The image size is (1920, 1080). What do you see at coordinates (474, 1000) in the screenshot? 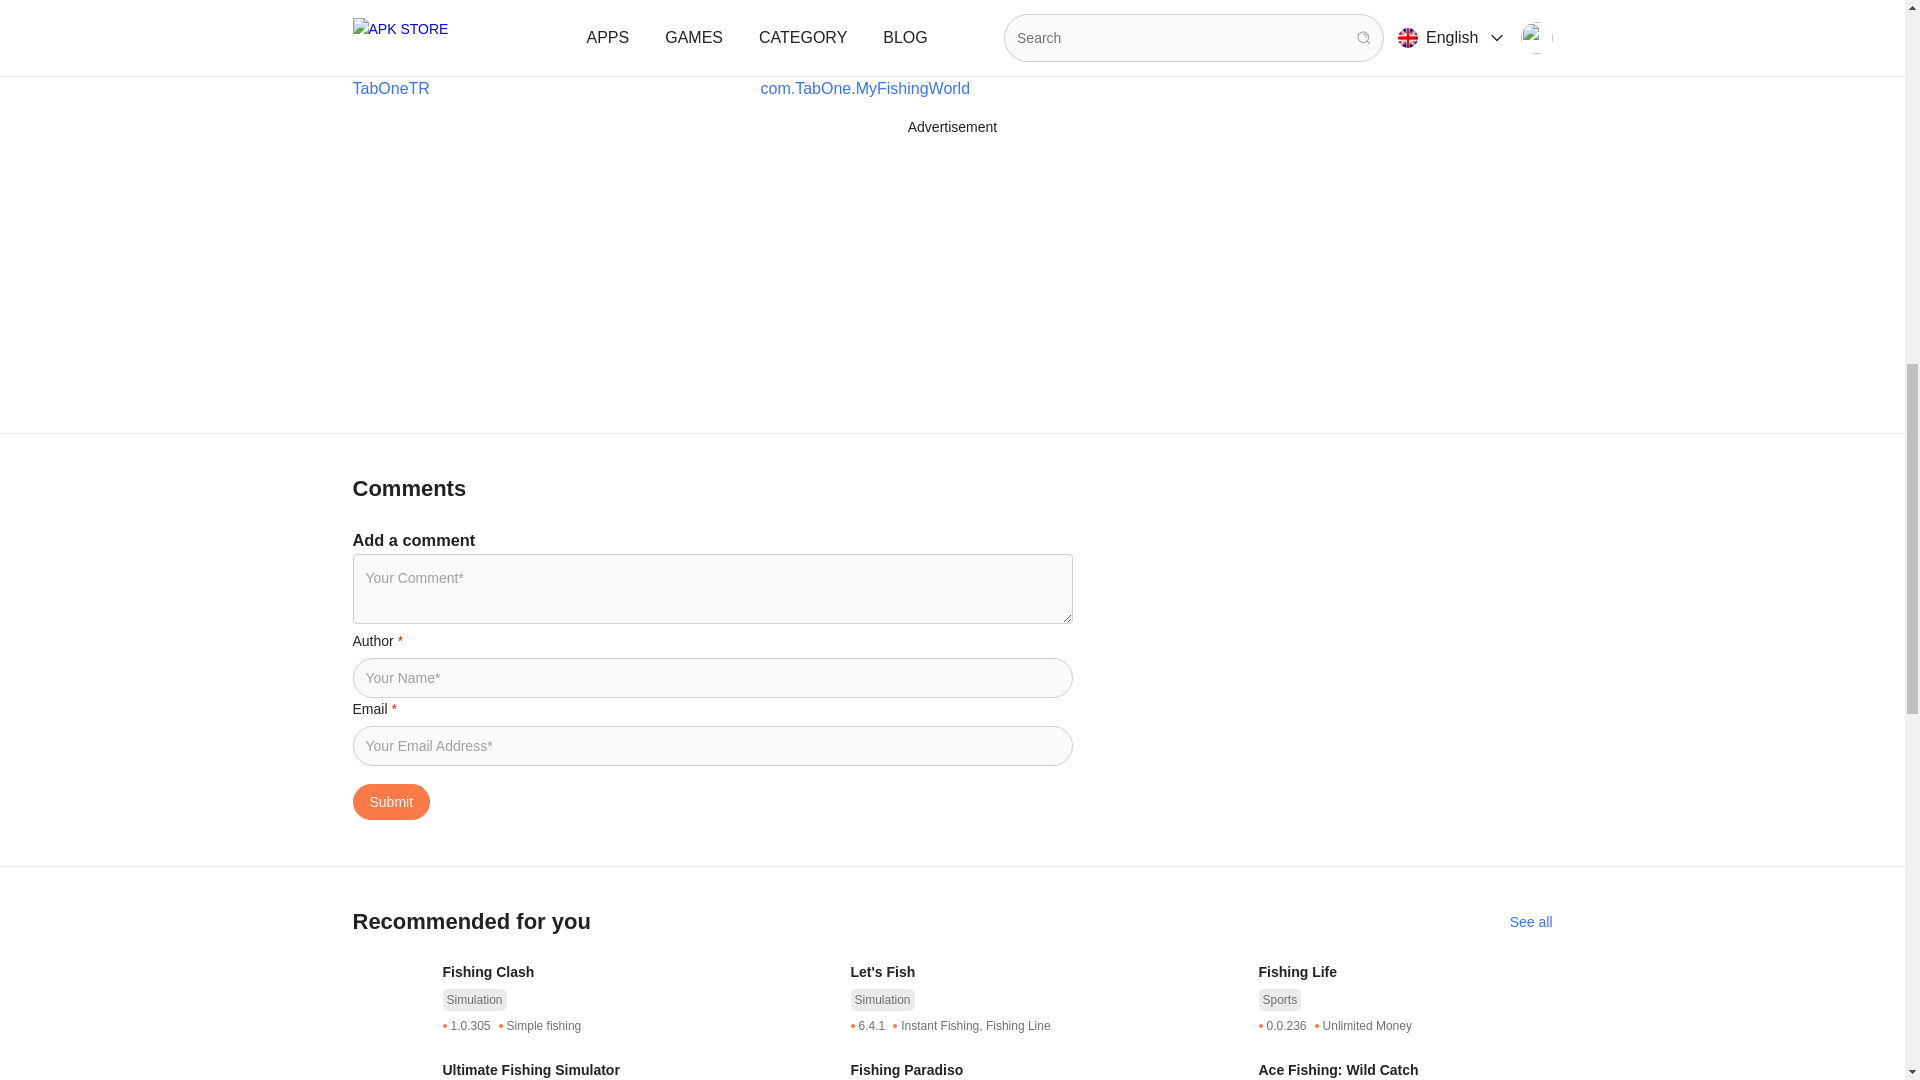
I see `Simulation` at bounding box center [474, 1000].